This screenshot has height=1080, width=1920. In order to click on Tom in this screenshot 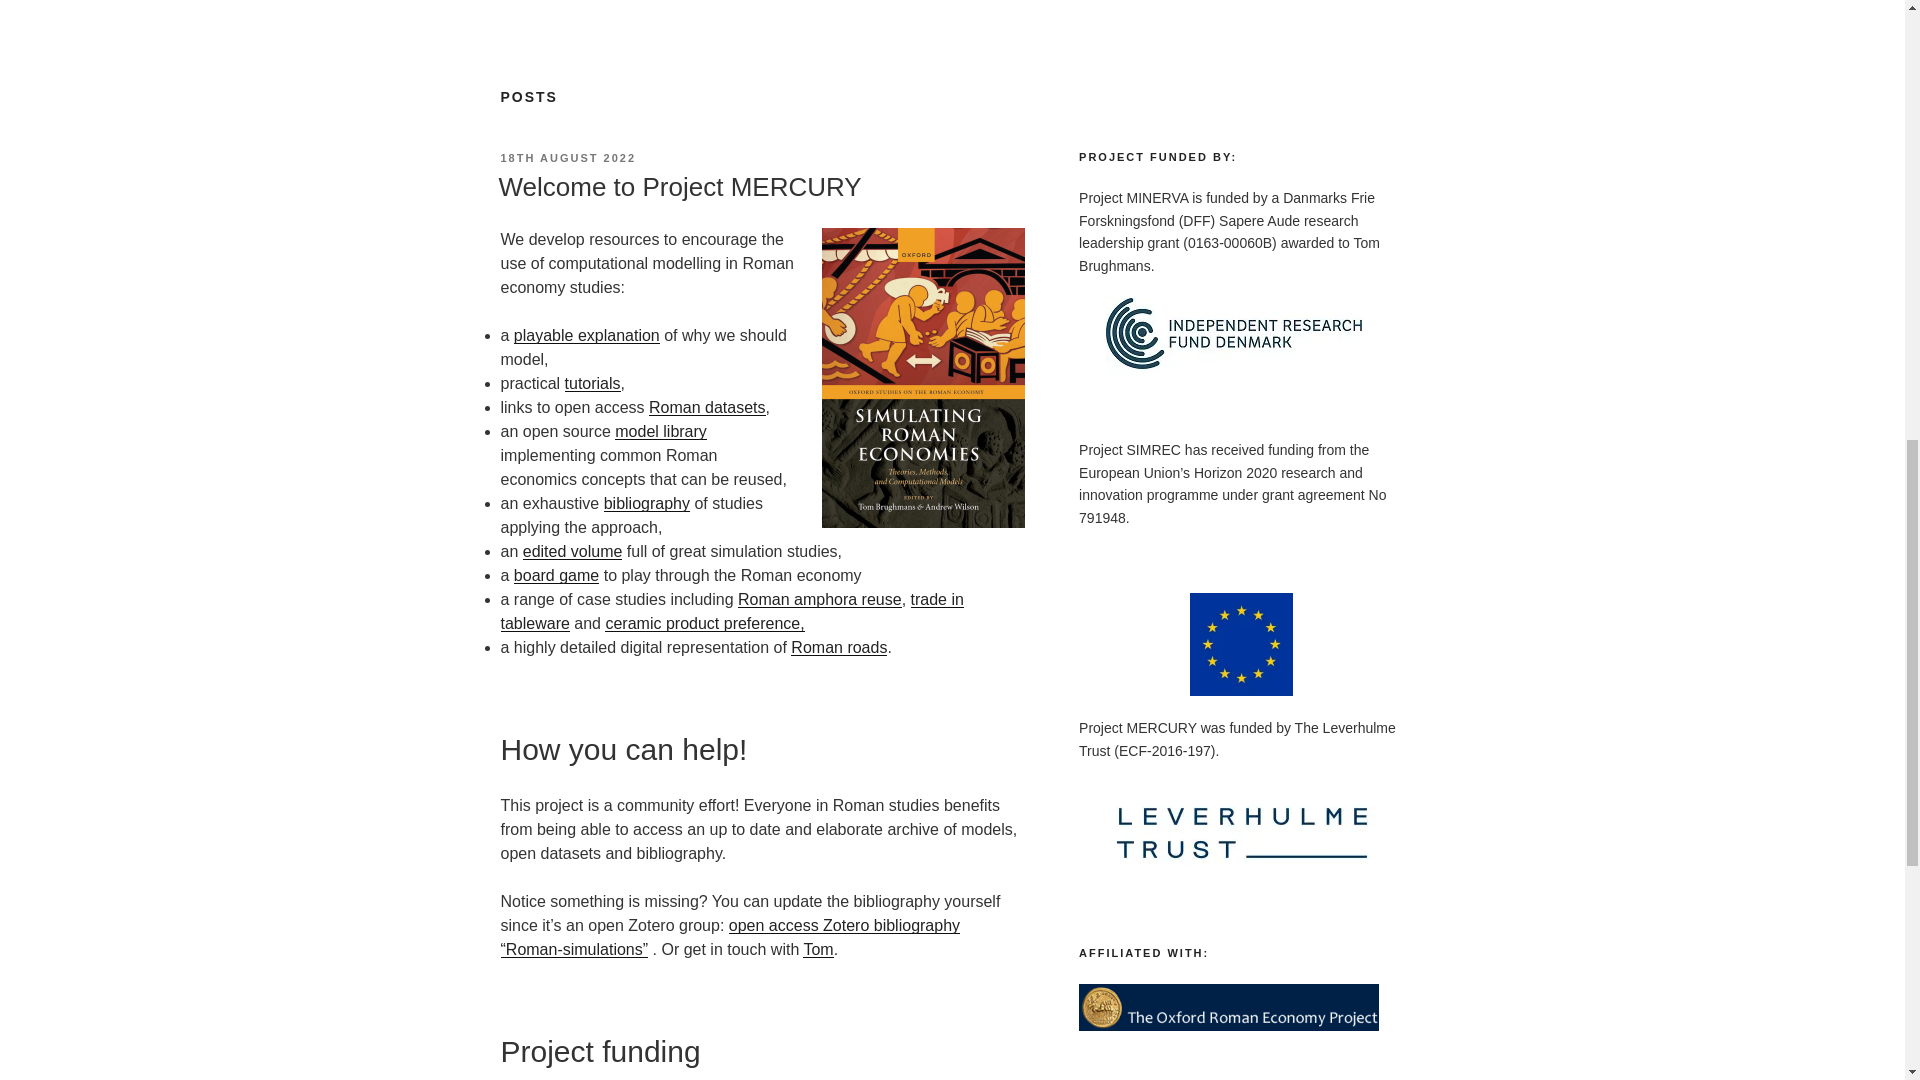, I will do `click(818, 948)`.